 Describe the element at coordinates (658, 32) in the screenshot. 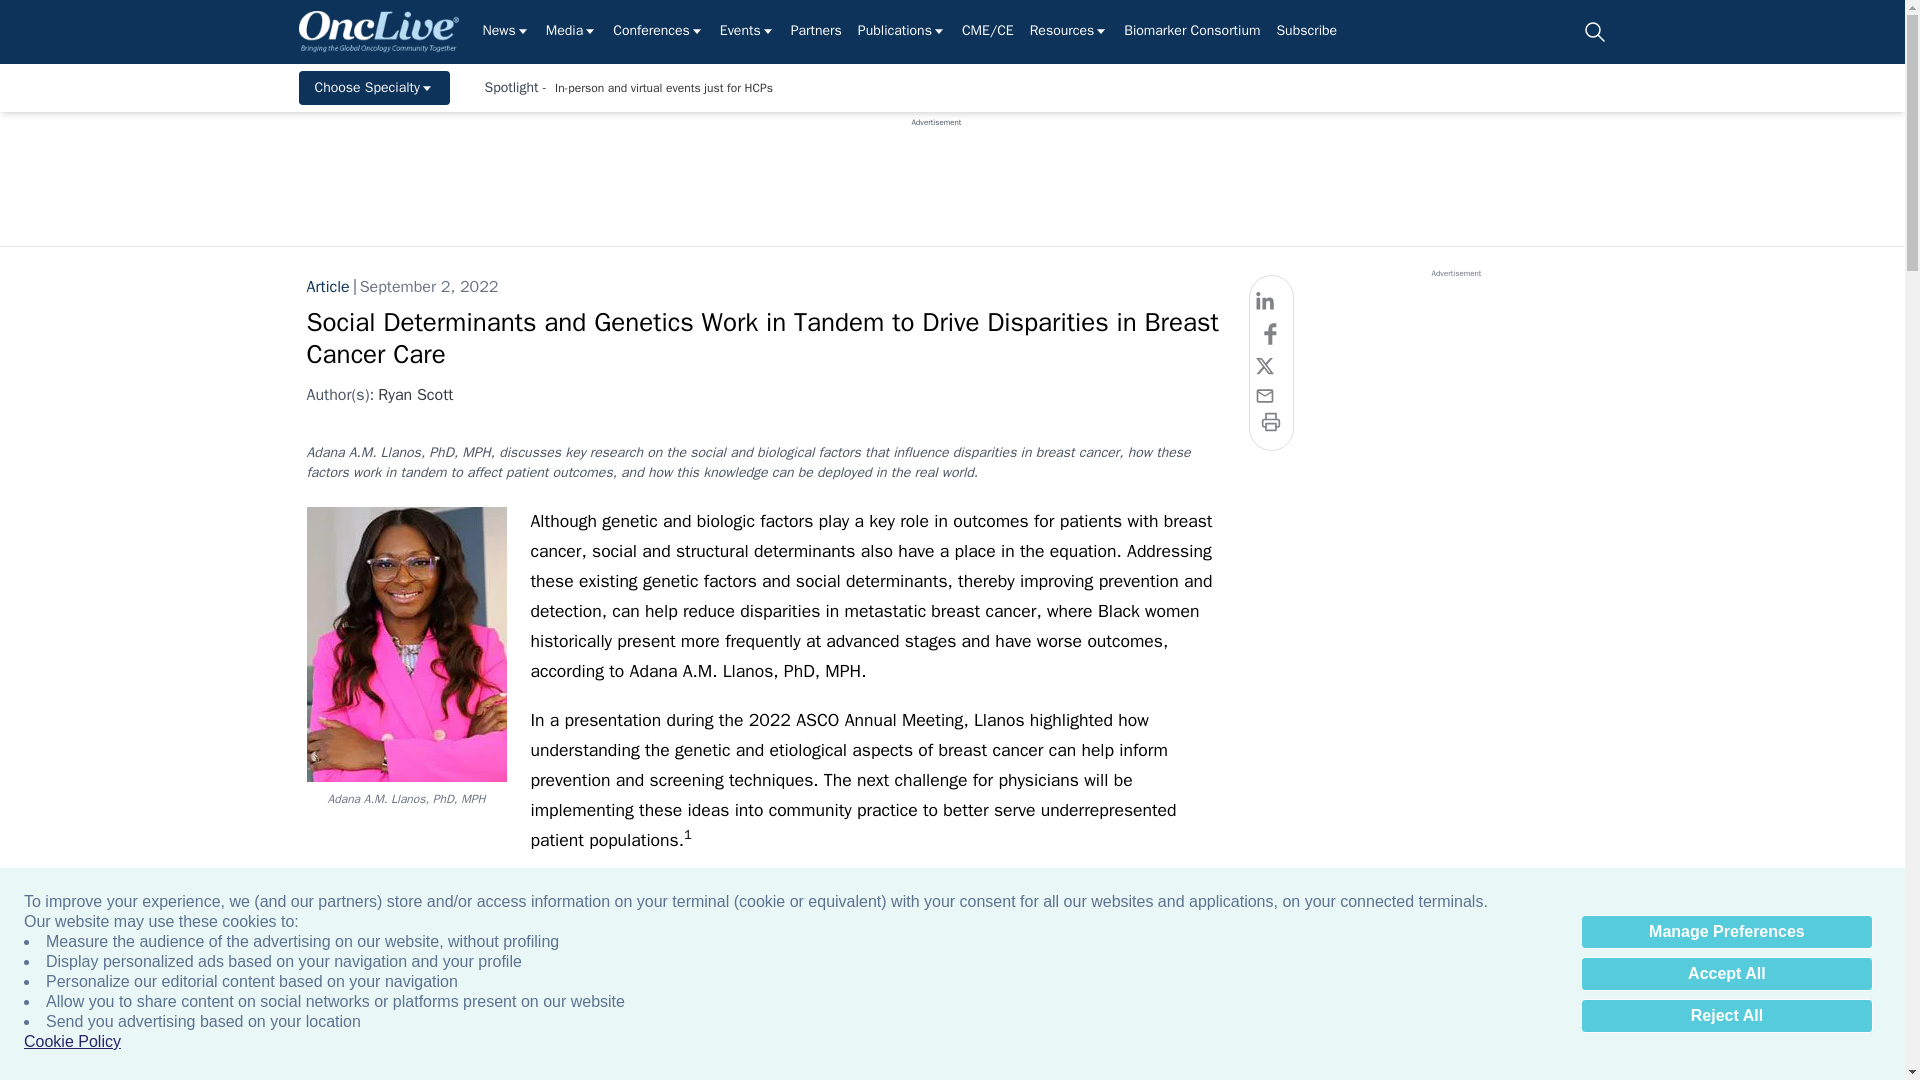

I see `Conferences` at that location.